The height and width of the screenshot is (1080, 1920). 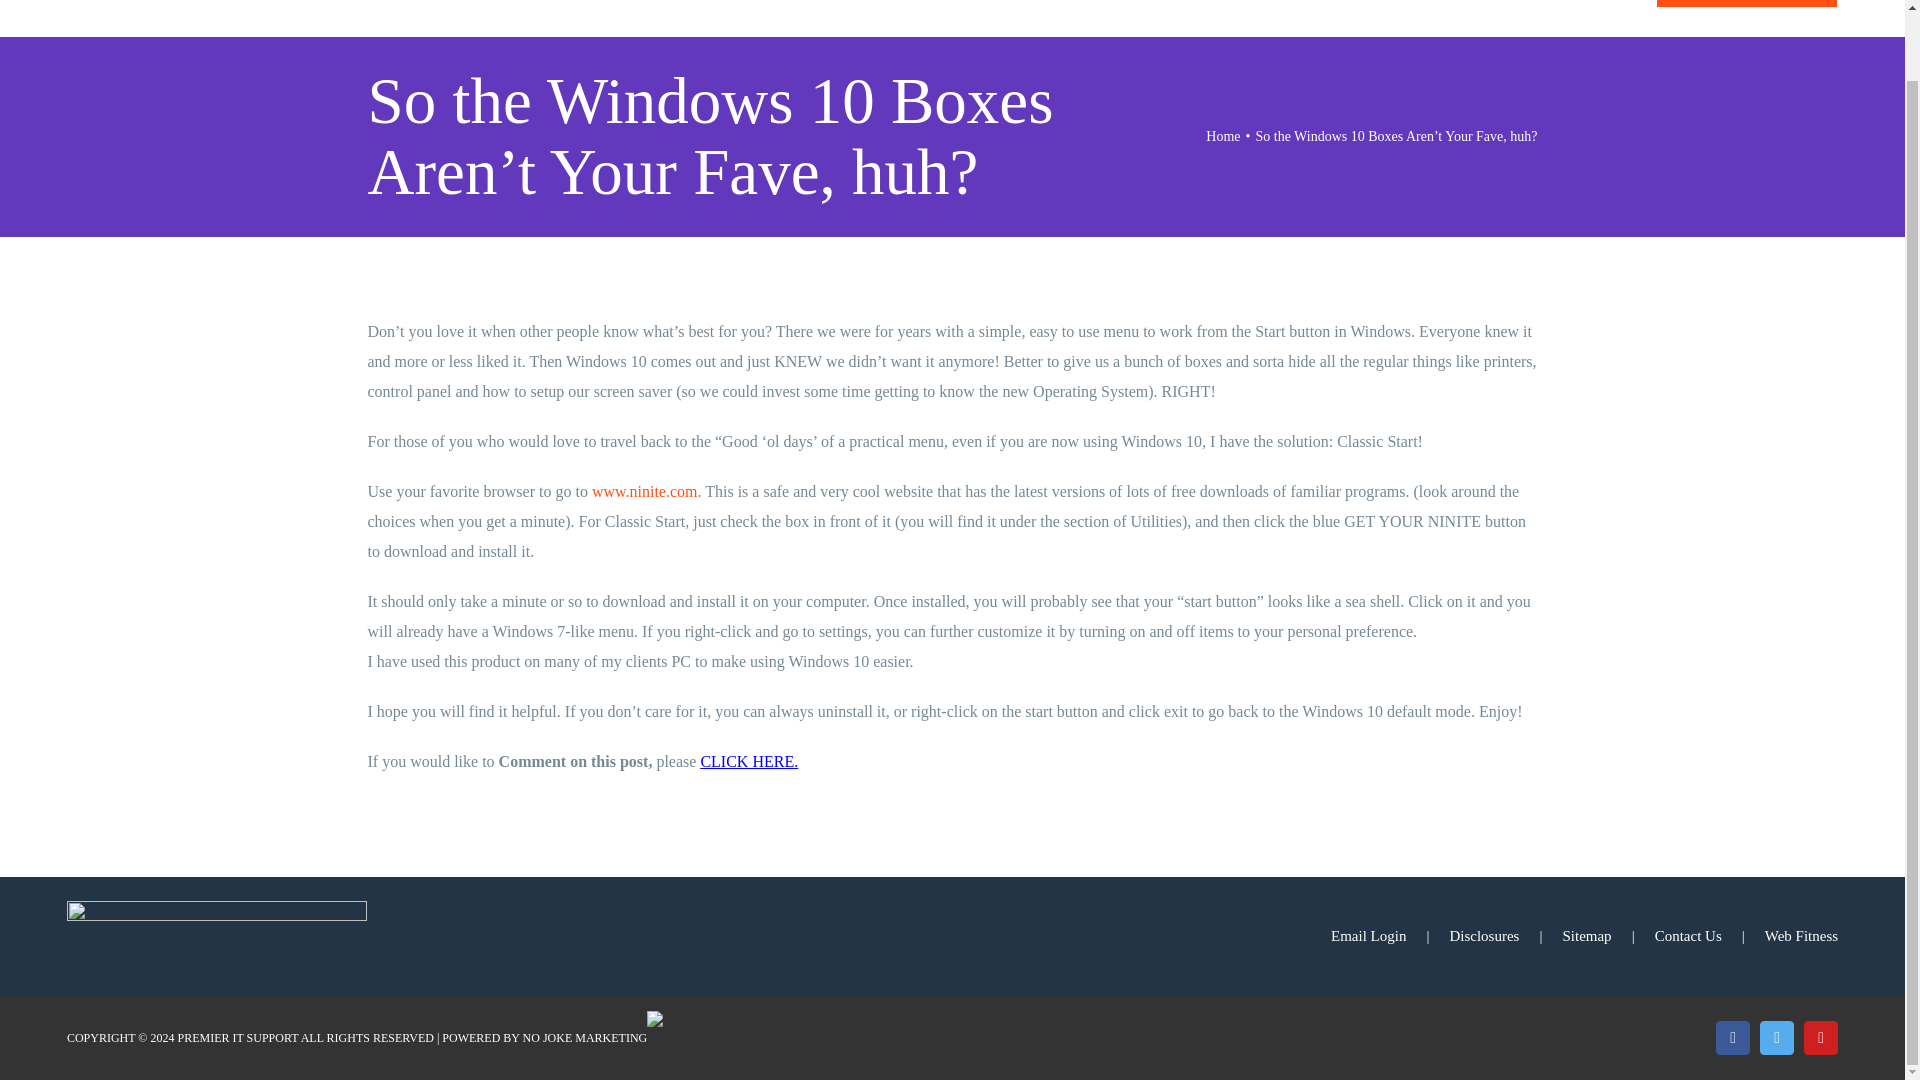 I want to click on CLICK HERE., so click(x=749, y=761).